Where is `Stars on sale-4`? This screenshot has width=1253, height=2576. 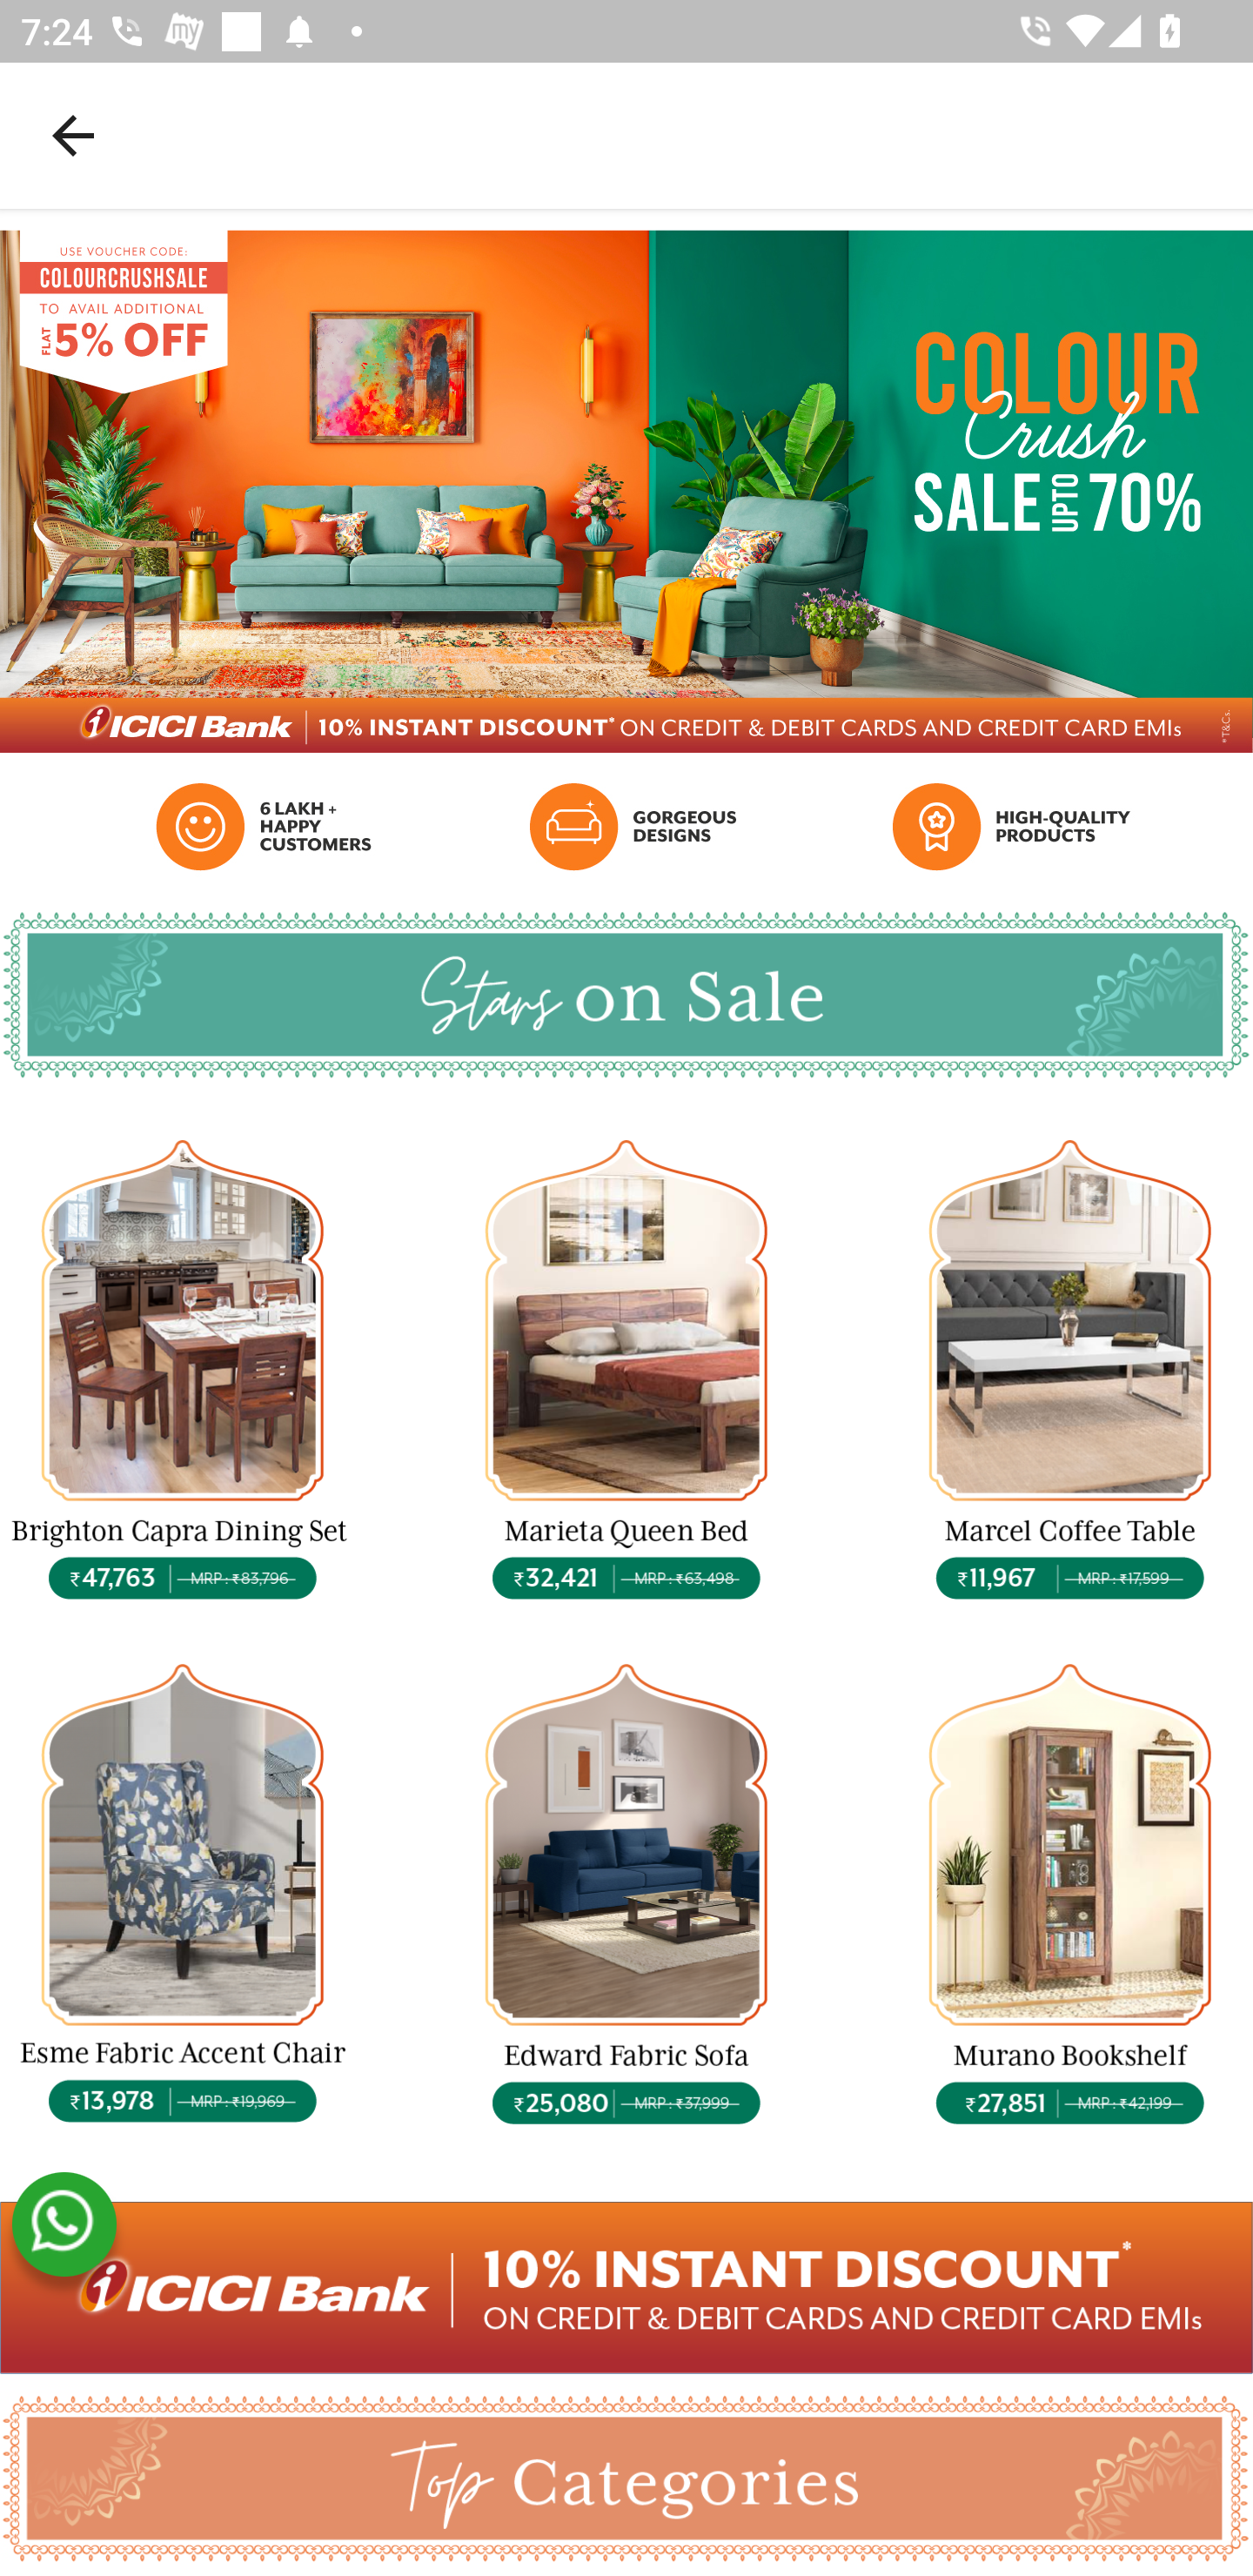
Stars on sale-4 is located at coordinates (183, 1897).